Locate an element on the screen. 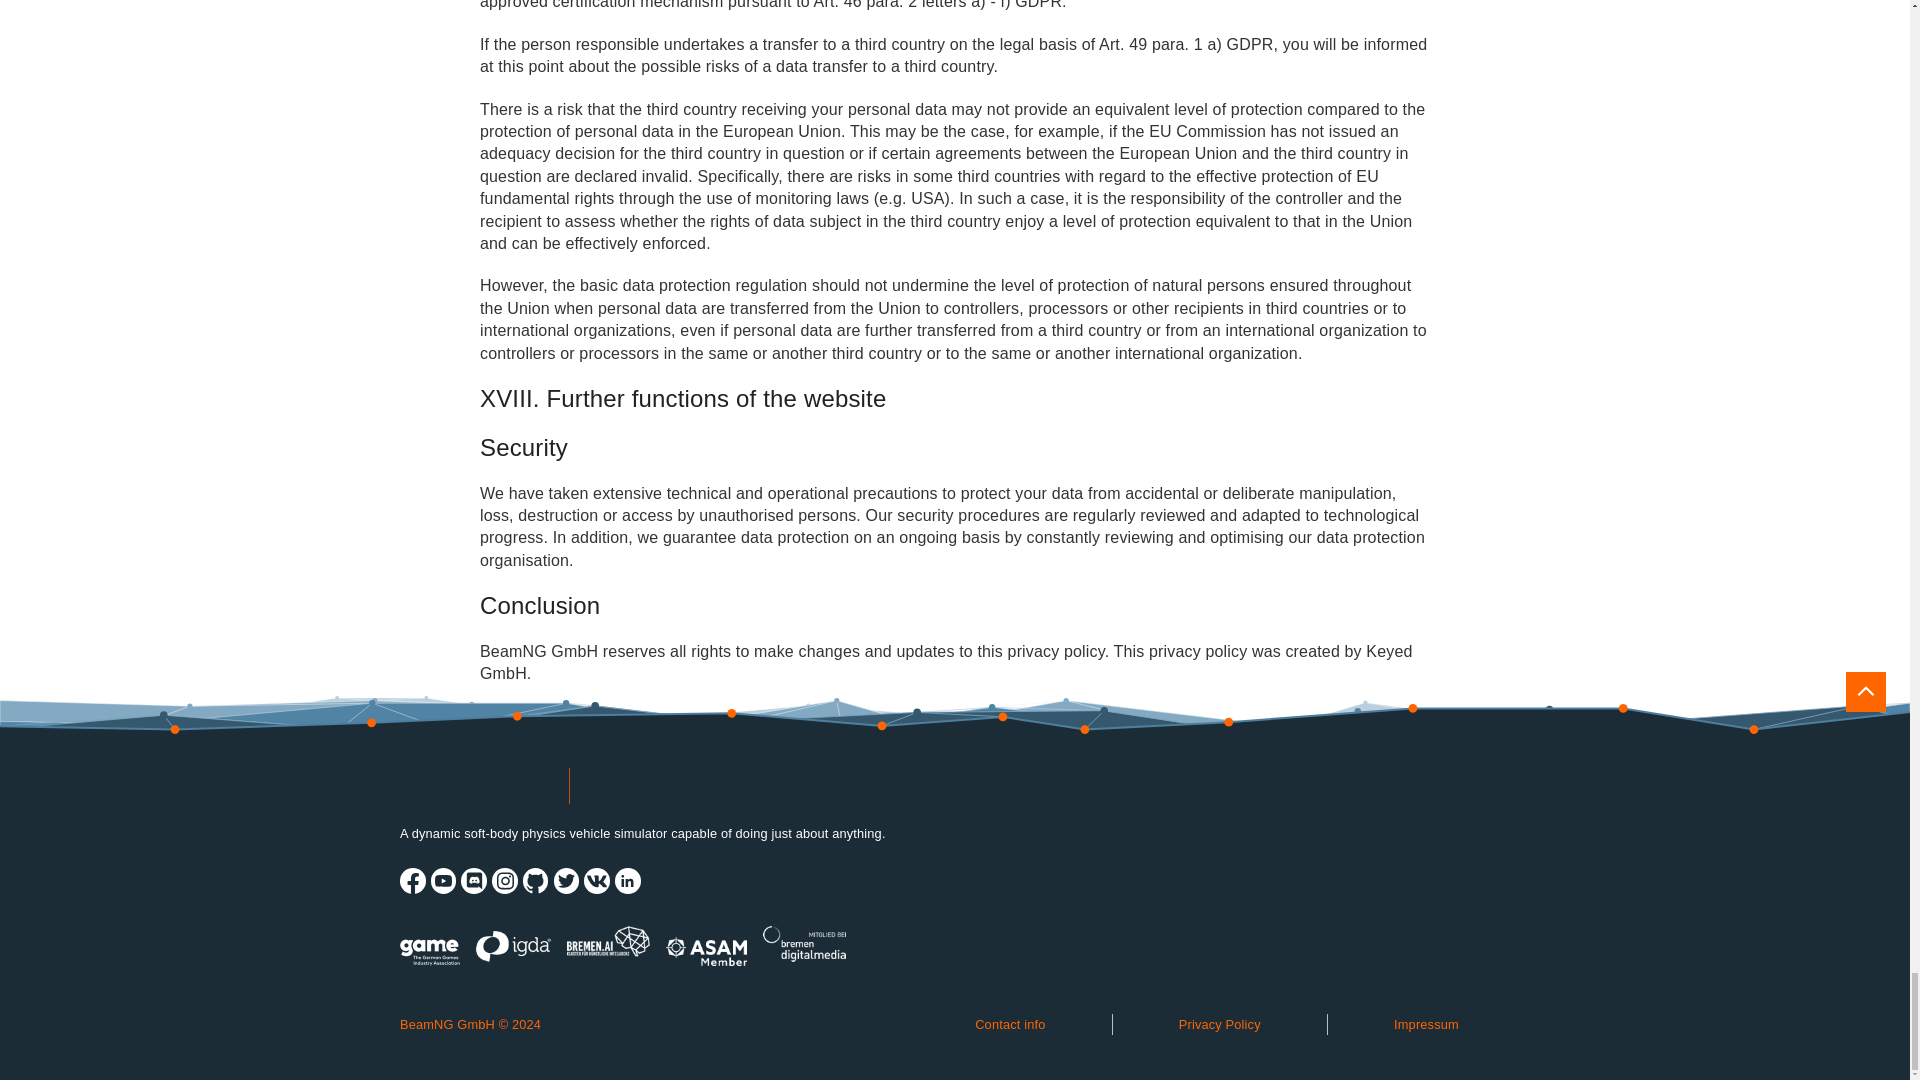 The height and width of the screenshot is (1080, 1920). BeamNG.drive is located at coordinates (476, 785).